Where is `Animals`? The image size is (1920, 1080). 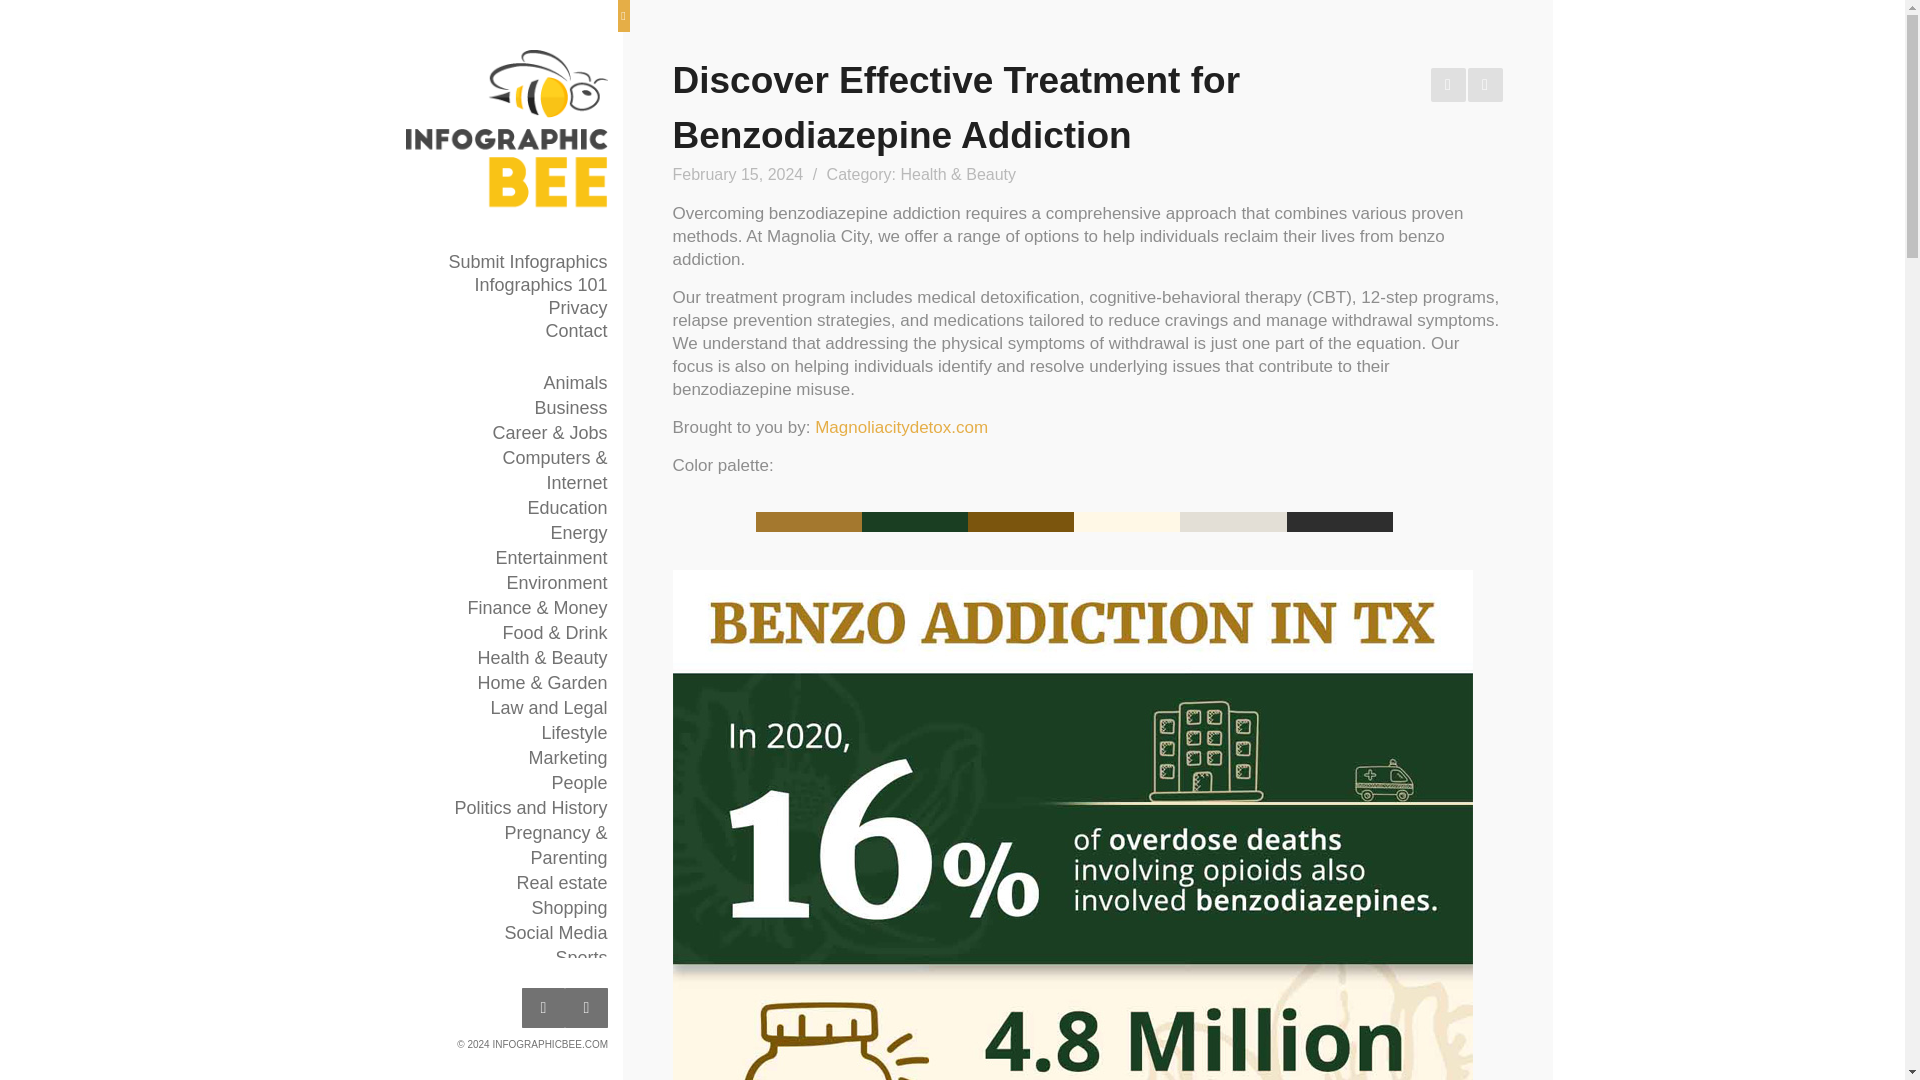
Animals is located at coordinates (574, 384).